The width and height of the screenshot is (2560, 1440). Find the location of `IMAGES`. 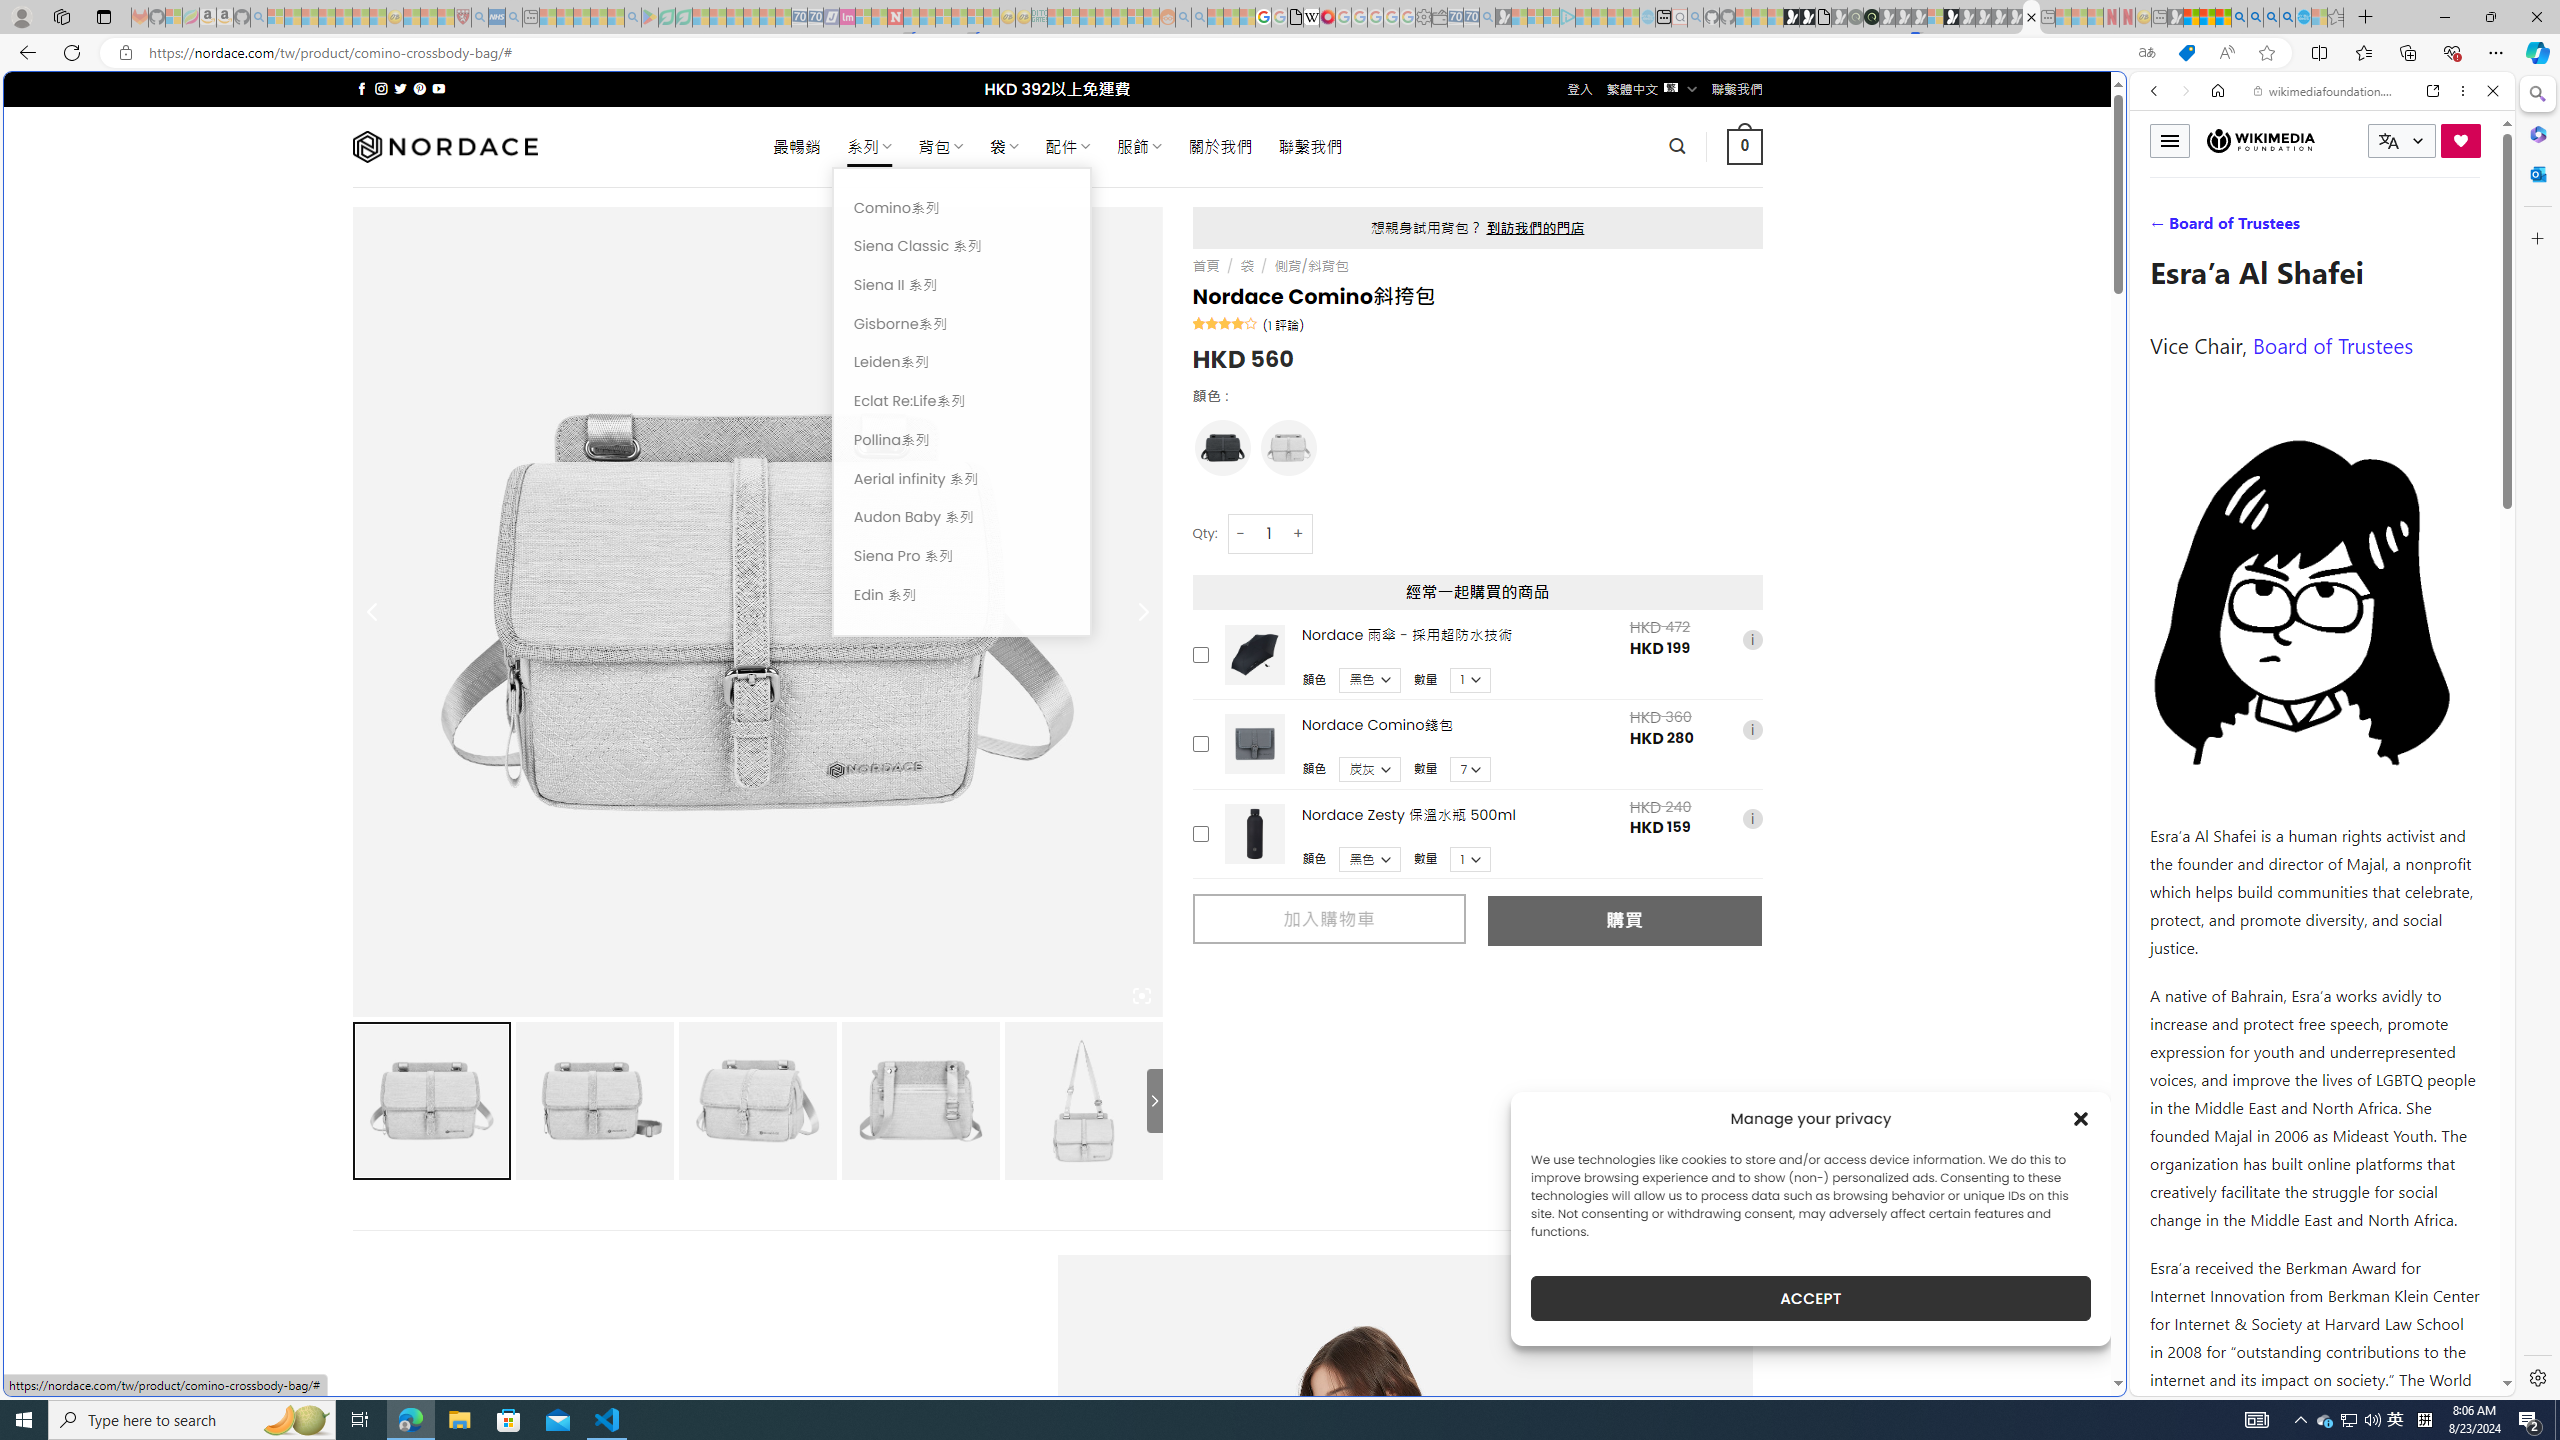

IMAGES is located at coordinates (2220, 229).